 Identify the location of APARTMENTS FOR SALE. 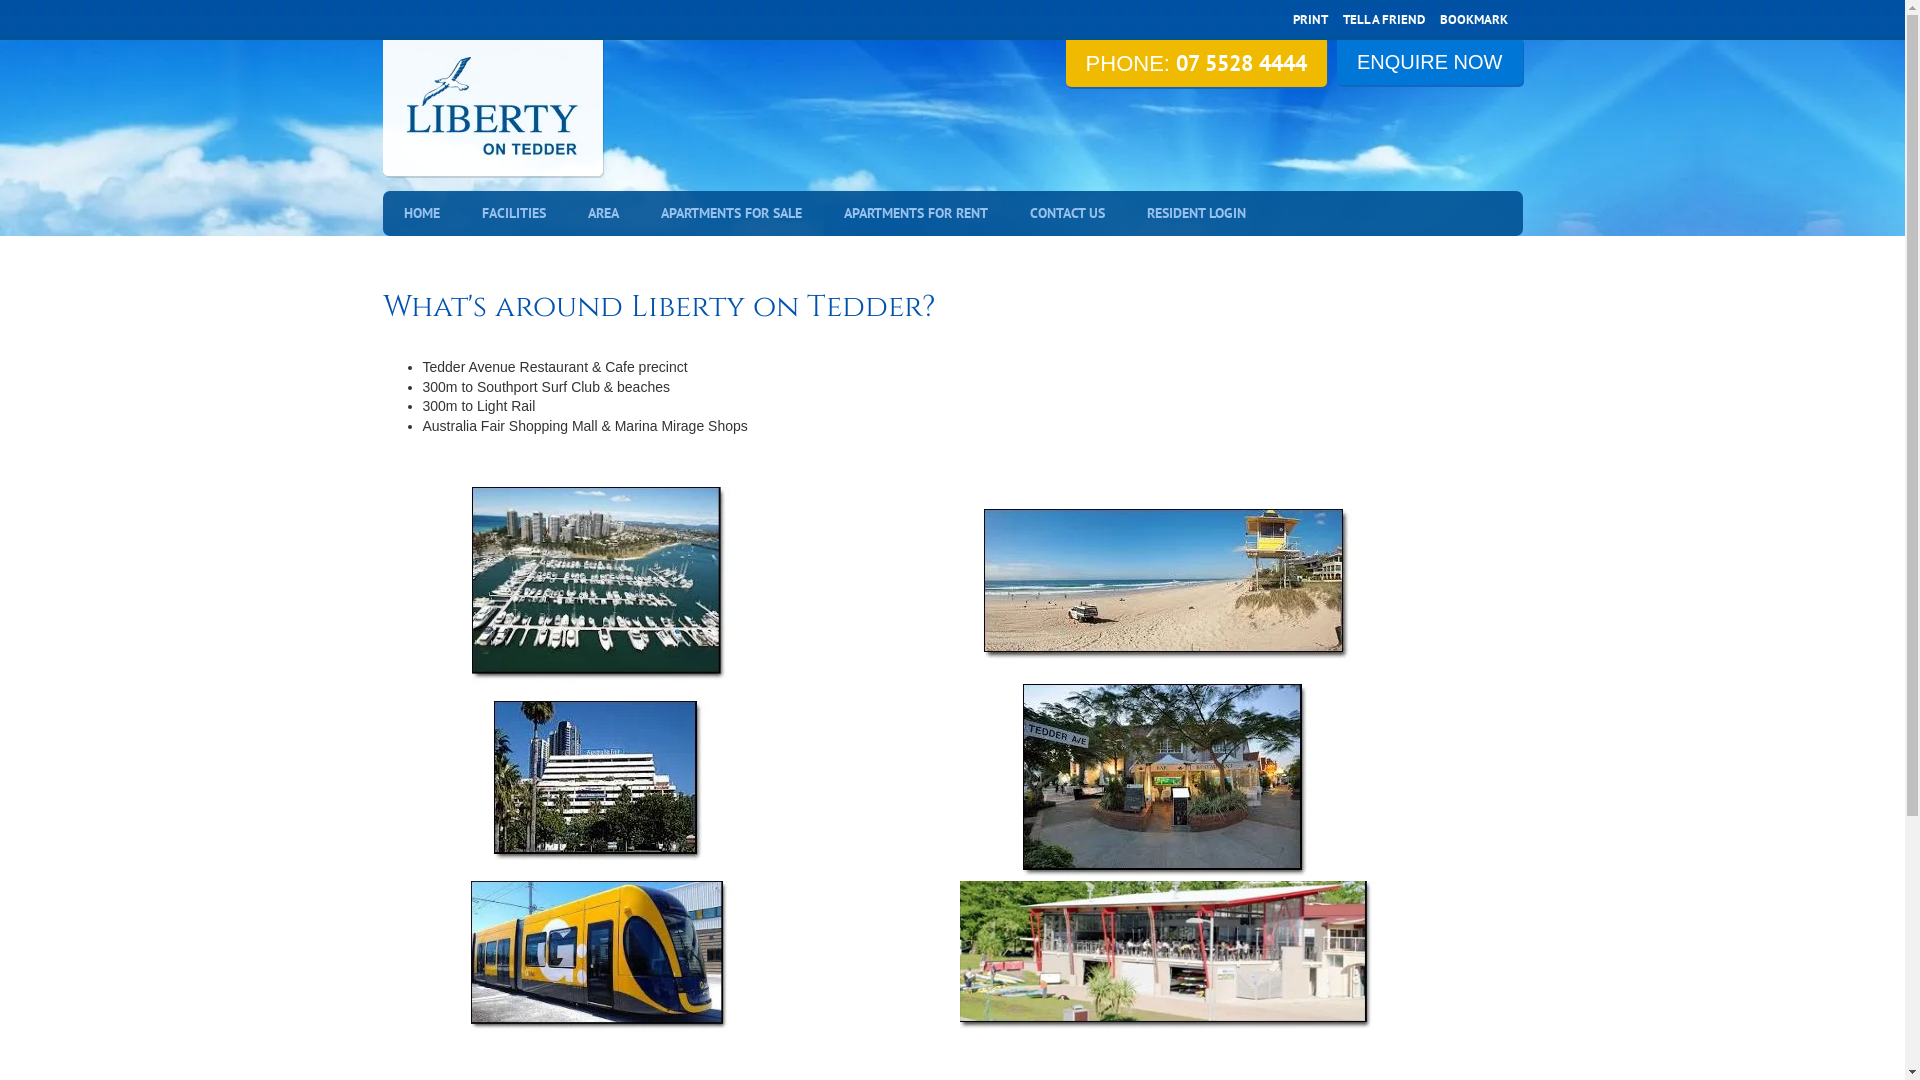
(732, 214).